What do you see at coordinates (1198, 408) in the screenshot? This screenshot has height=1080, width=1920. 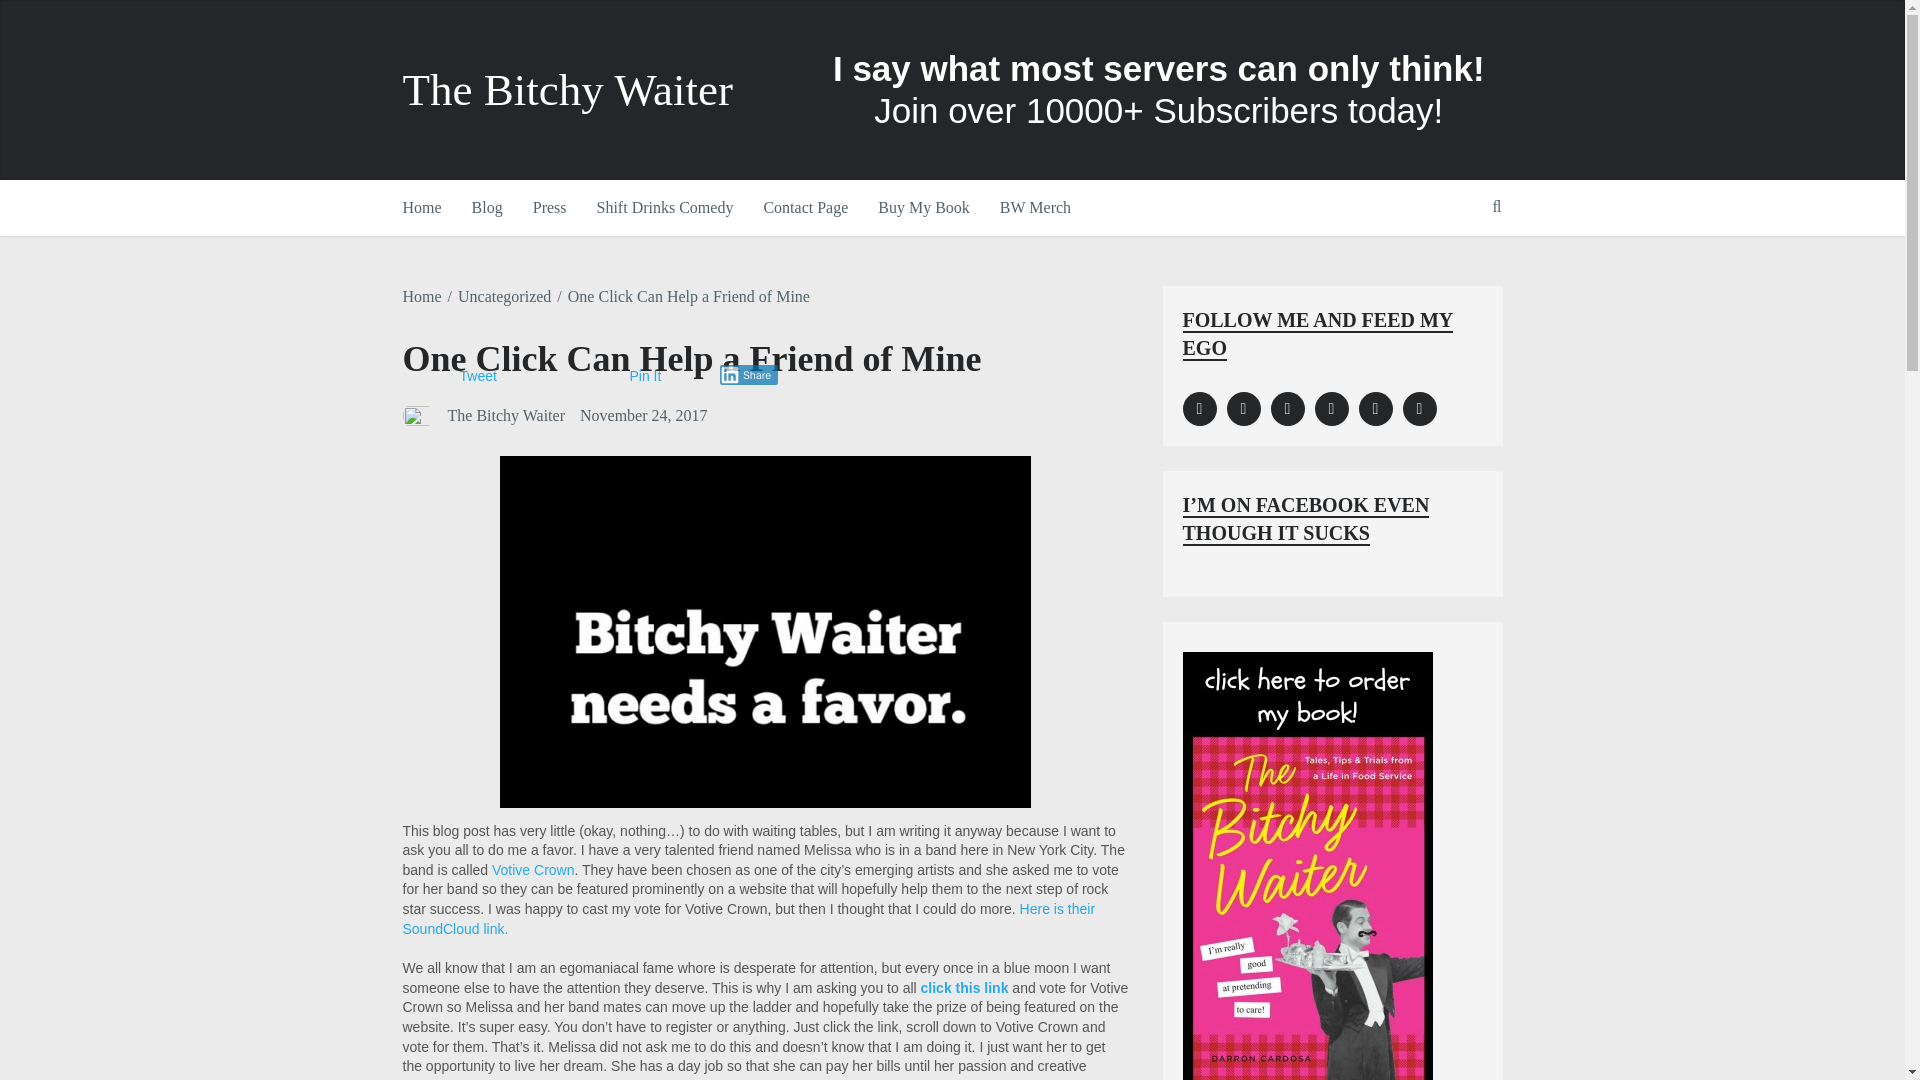 I see `Facebook` at bounding box center [1198, 408].